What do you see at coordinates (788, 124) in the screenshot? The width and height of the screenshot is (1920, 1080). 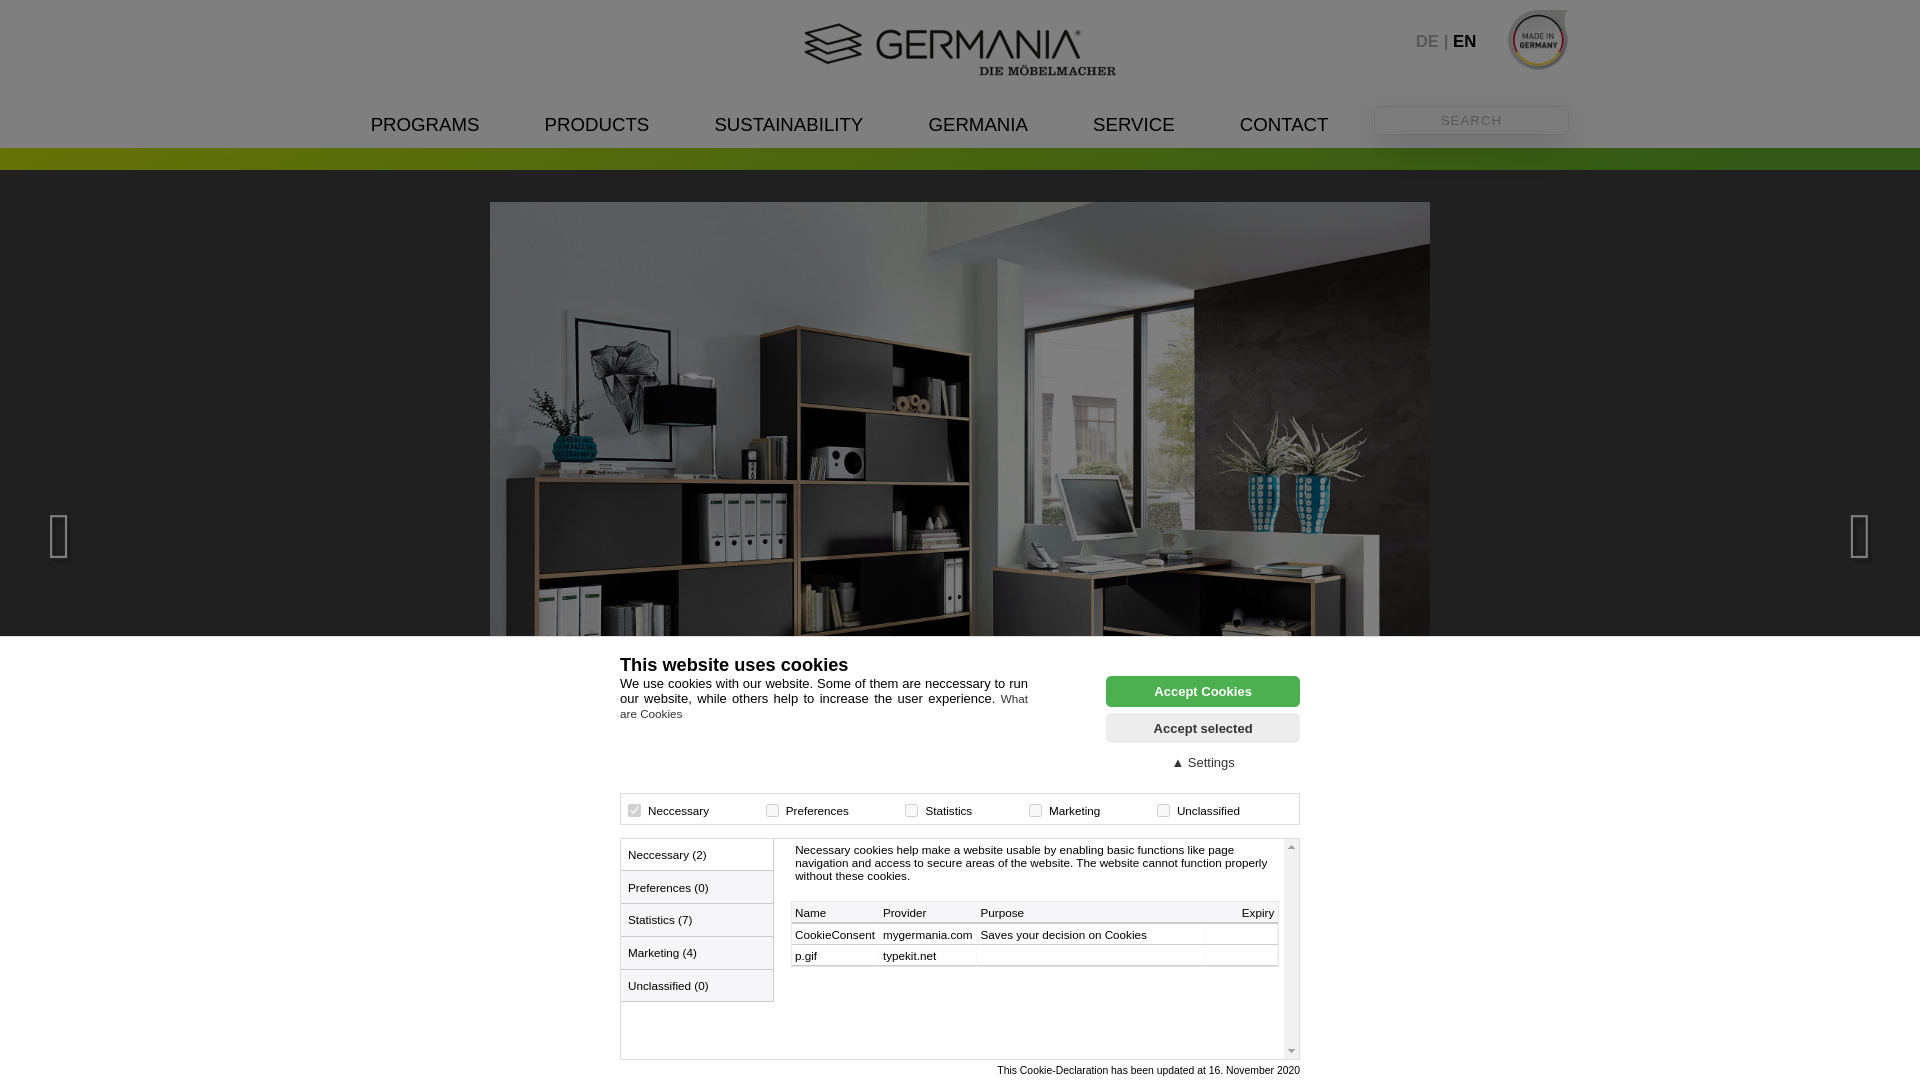 I see `sustainability` at bounding box center [788, 124].